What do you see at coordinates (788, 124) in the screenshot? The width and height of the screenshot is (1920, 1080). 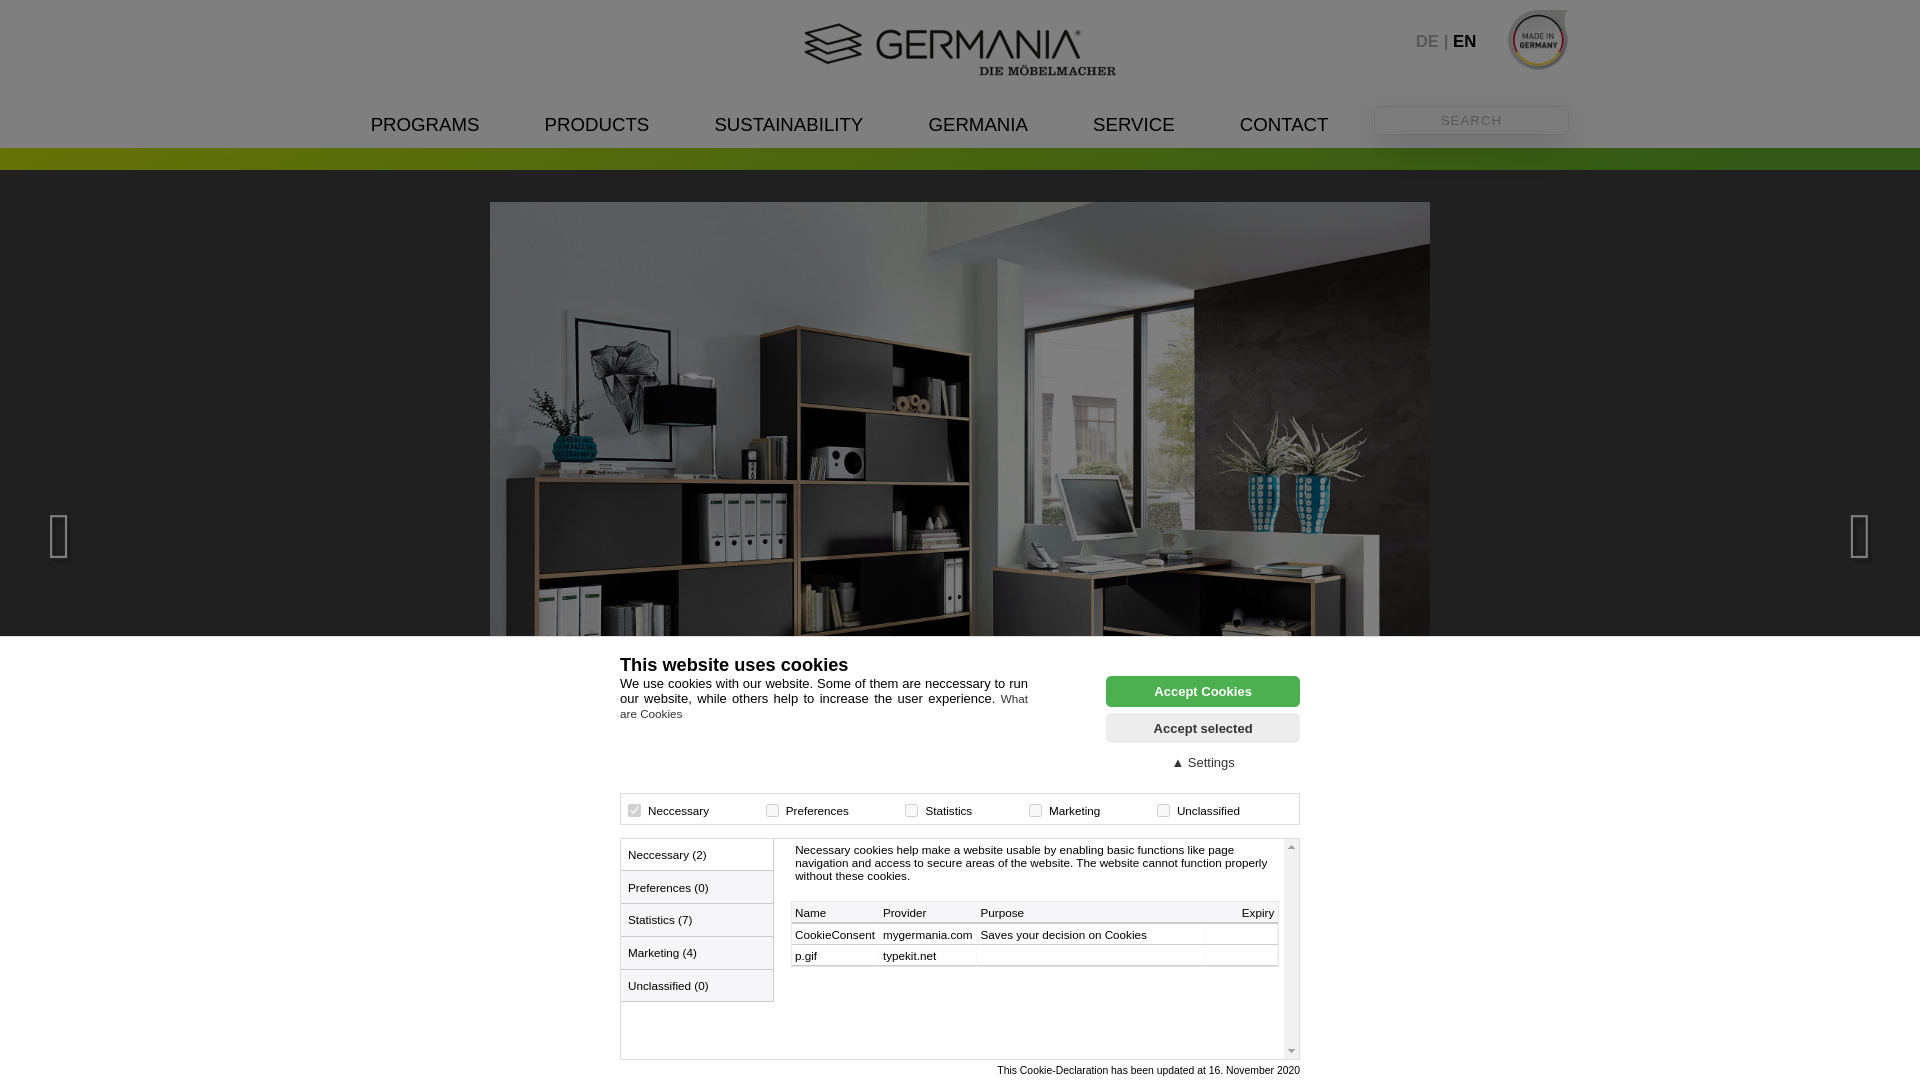 I see `sustainability` at bounding box center [788, 124].